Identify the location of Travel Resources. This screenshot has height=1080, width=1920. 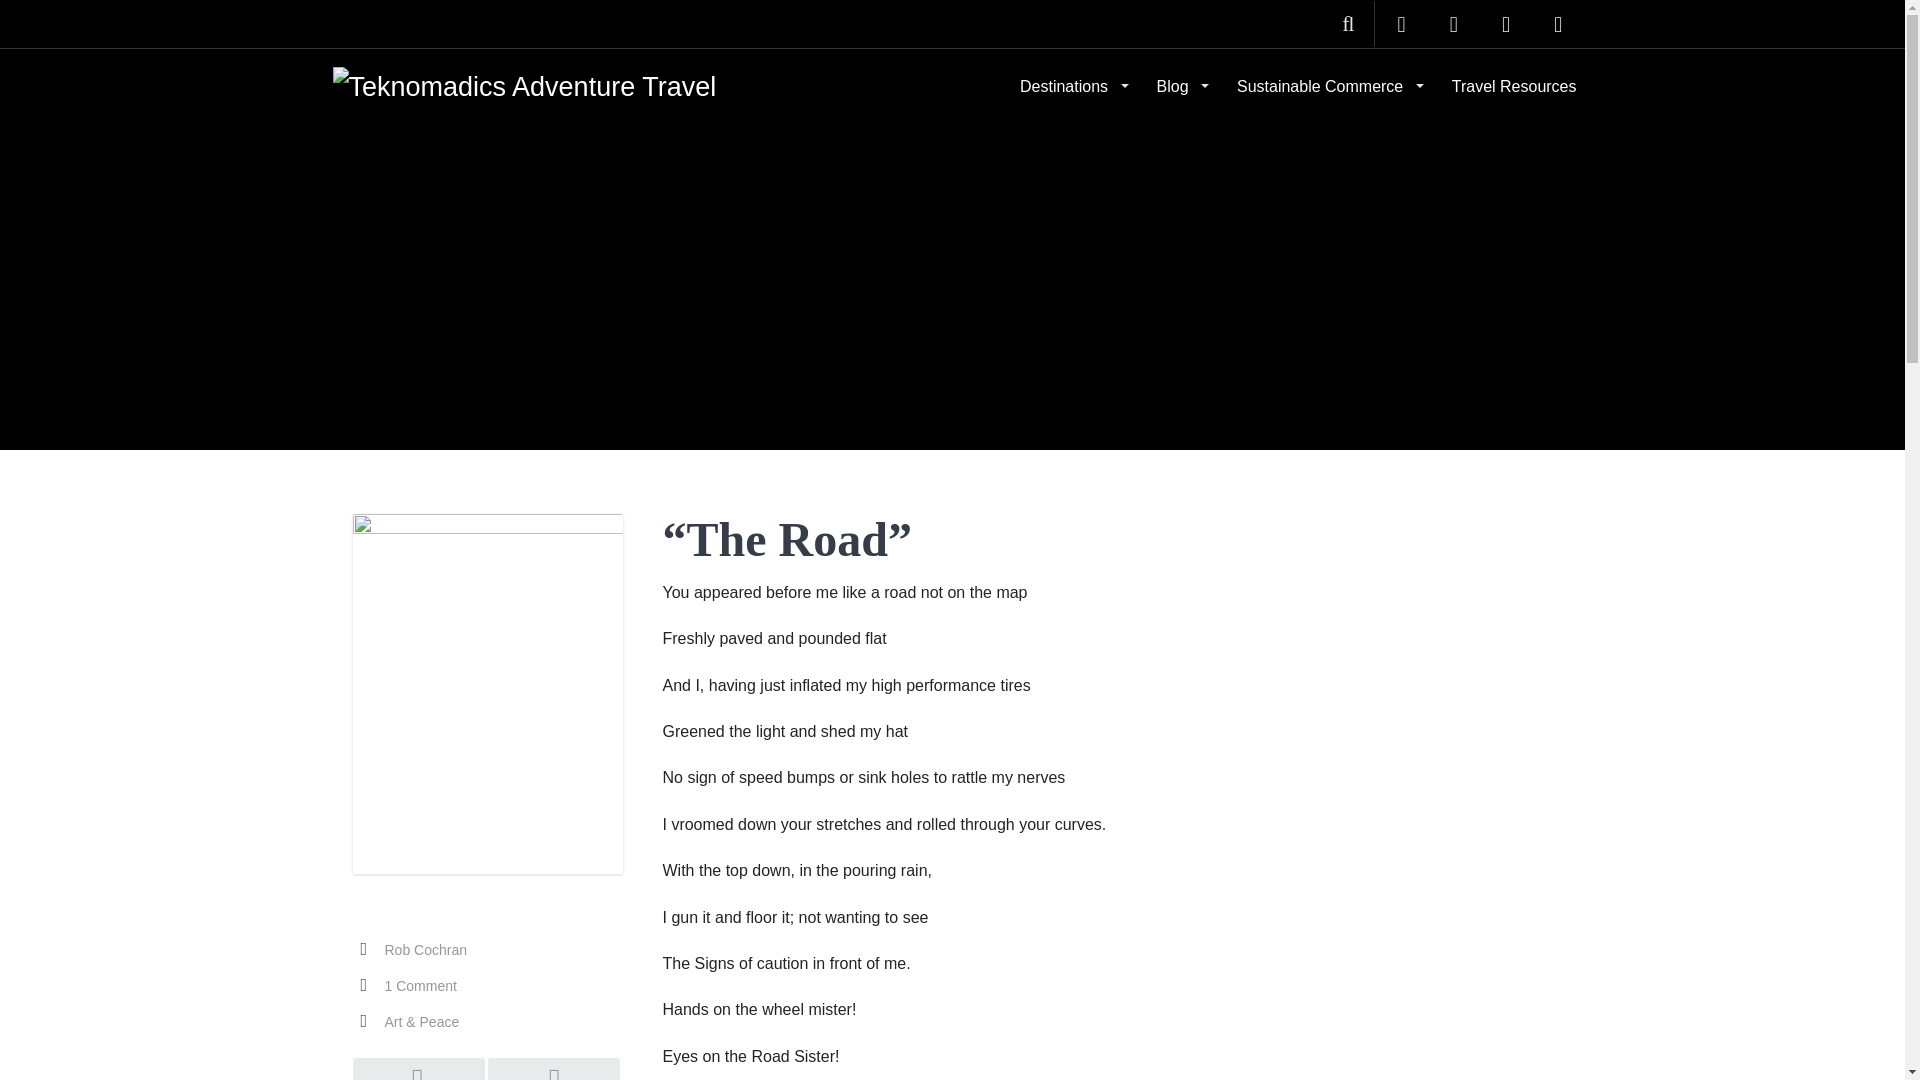
(1514, 86).